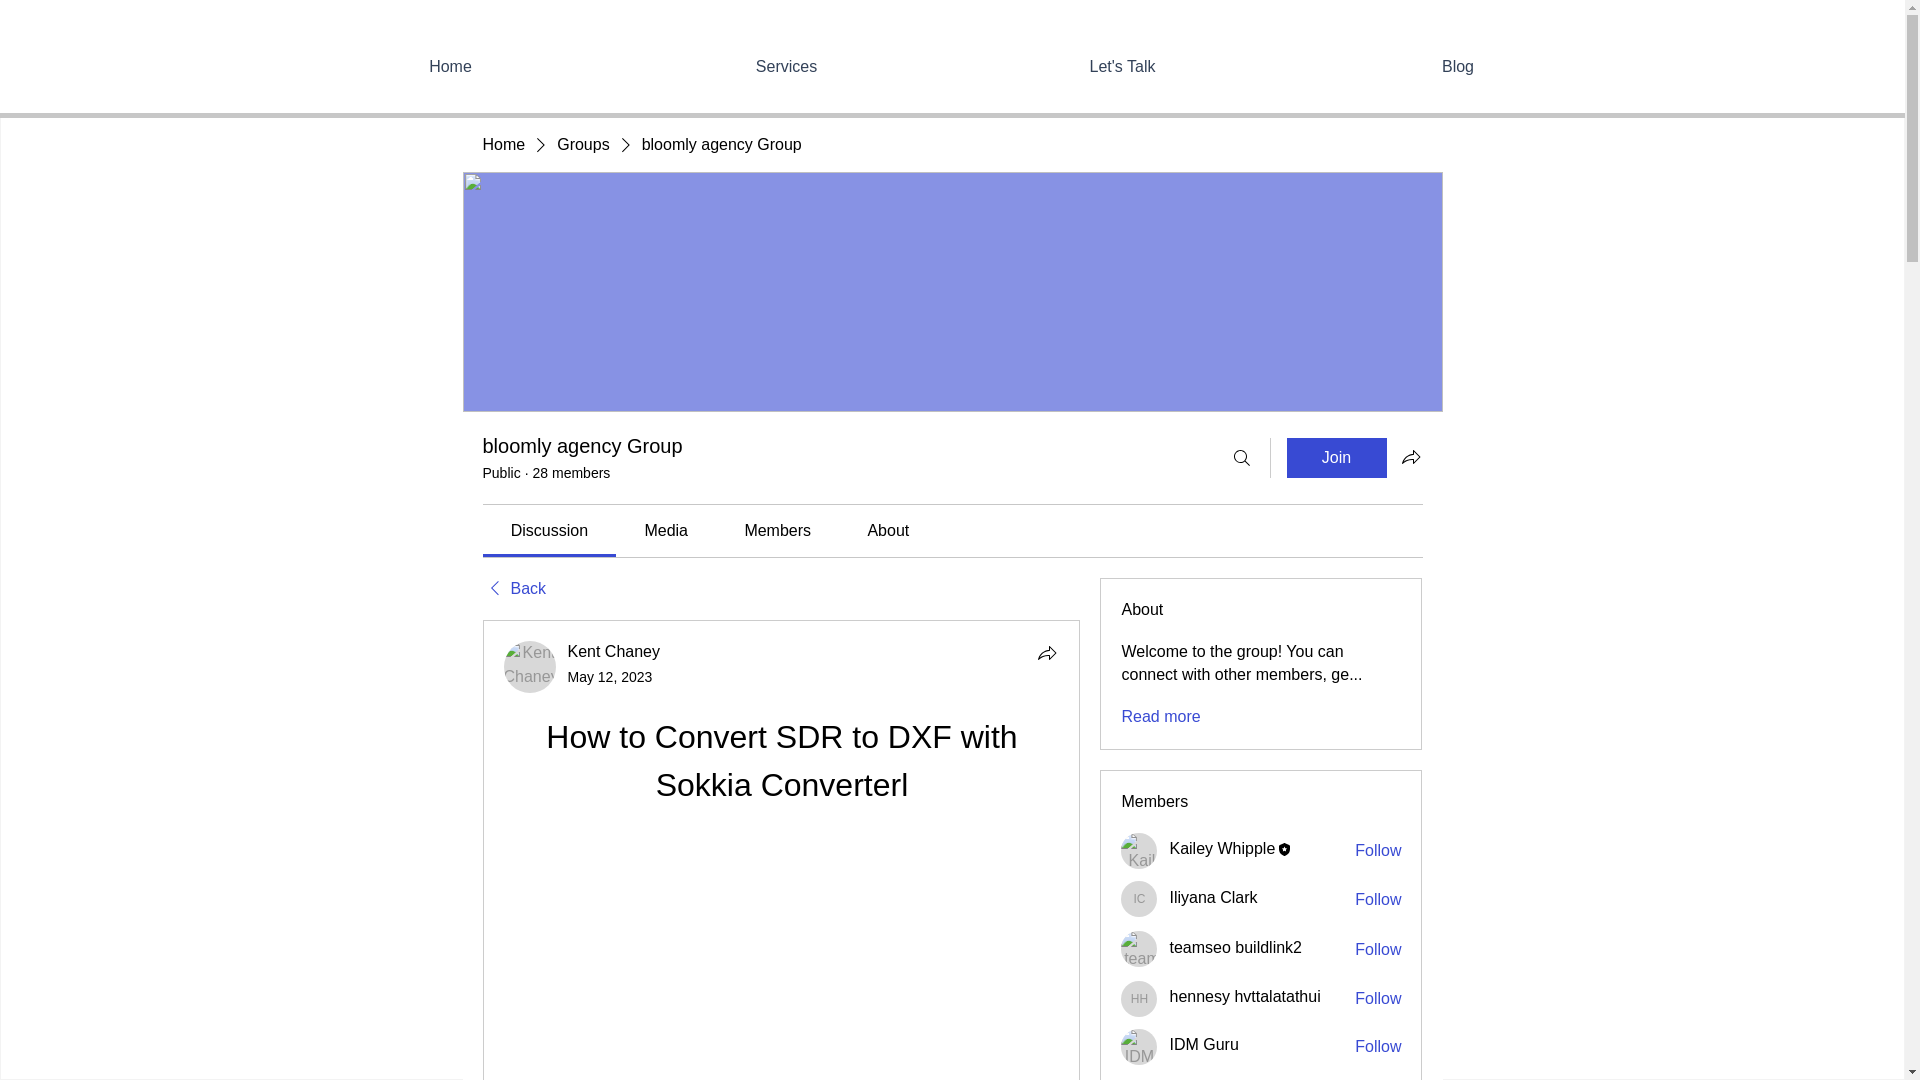  What do you see at coordinates (1222, 848) in the screenshot?
I see `Kailey Whipple` at bounding box center [1222, 848].